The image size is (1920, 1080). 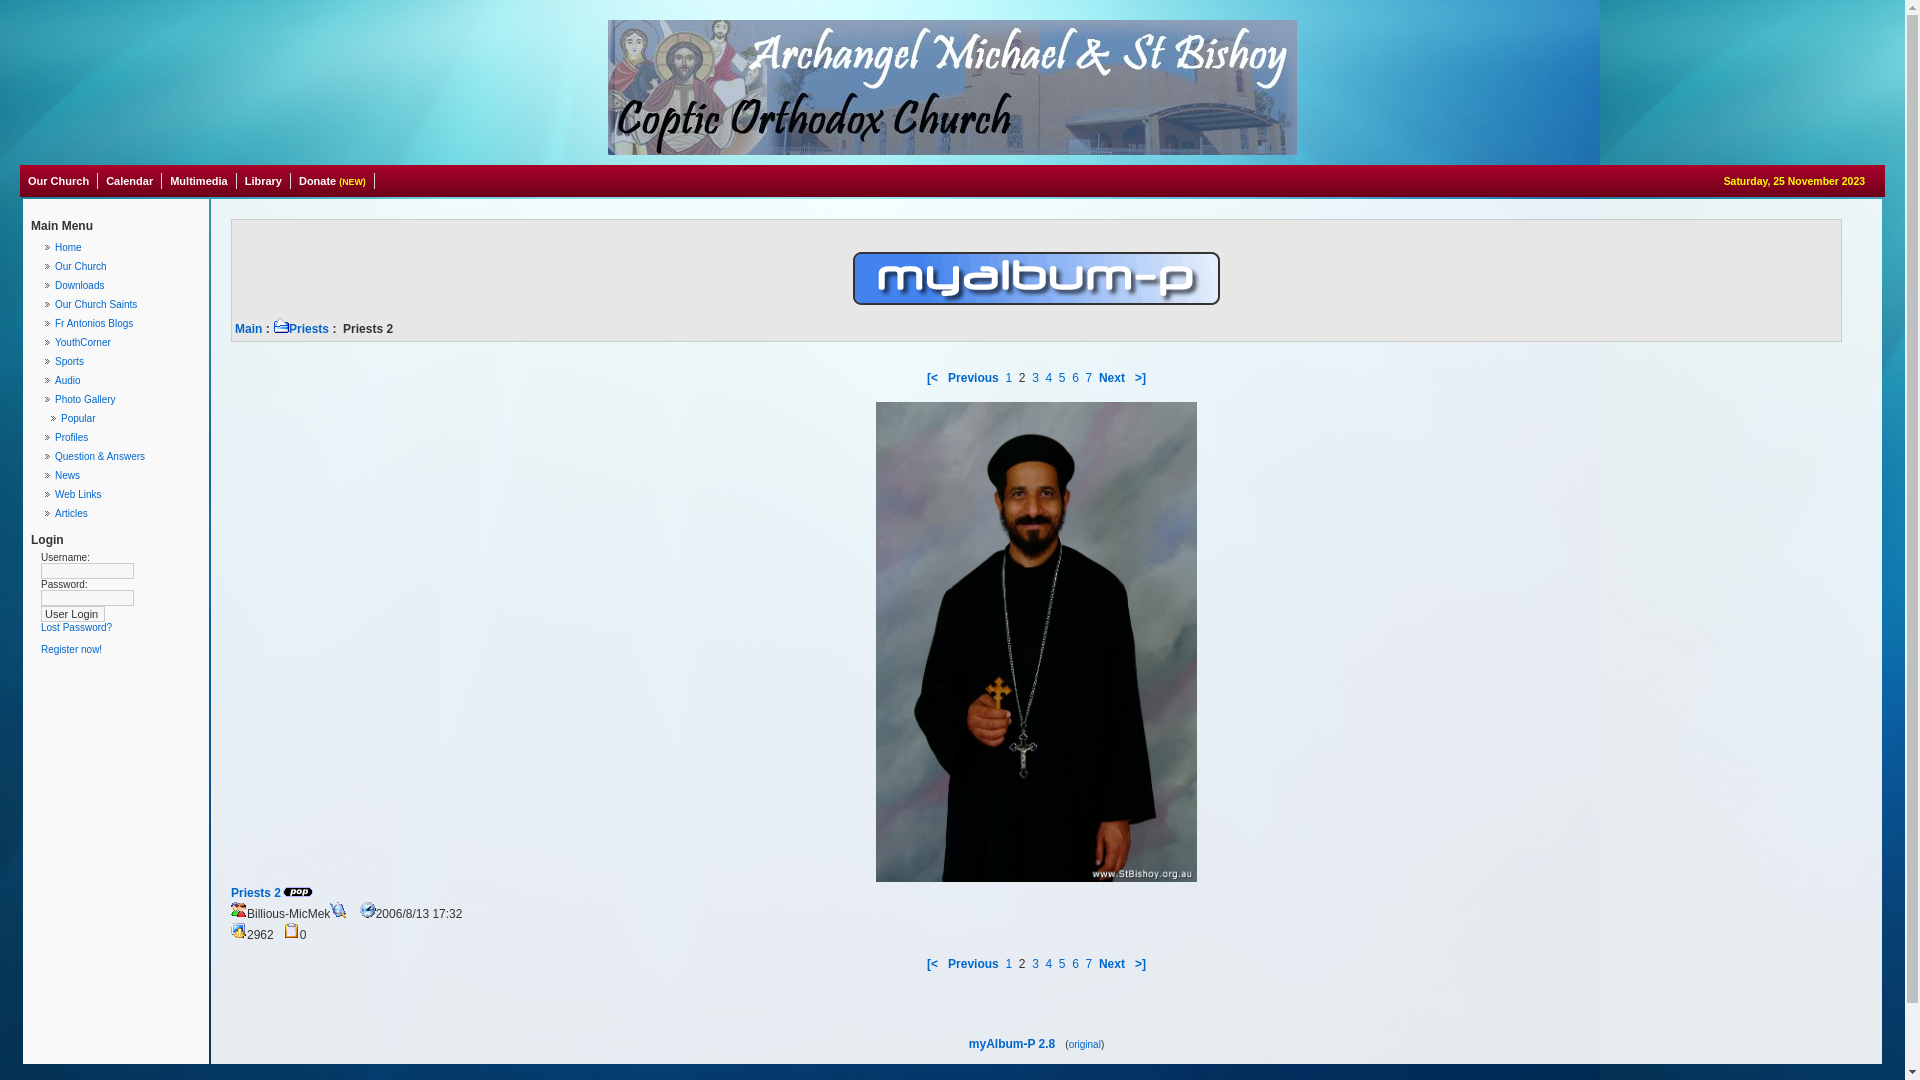 What do you see at coordinates (1139, 378) in the screenshot?
I see `>]` at bounding box center [1139, 378].